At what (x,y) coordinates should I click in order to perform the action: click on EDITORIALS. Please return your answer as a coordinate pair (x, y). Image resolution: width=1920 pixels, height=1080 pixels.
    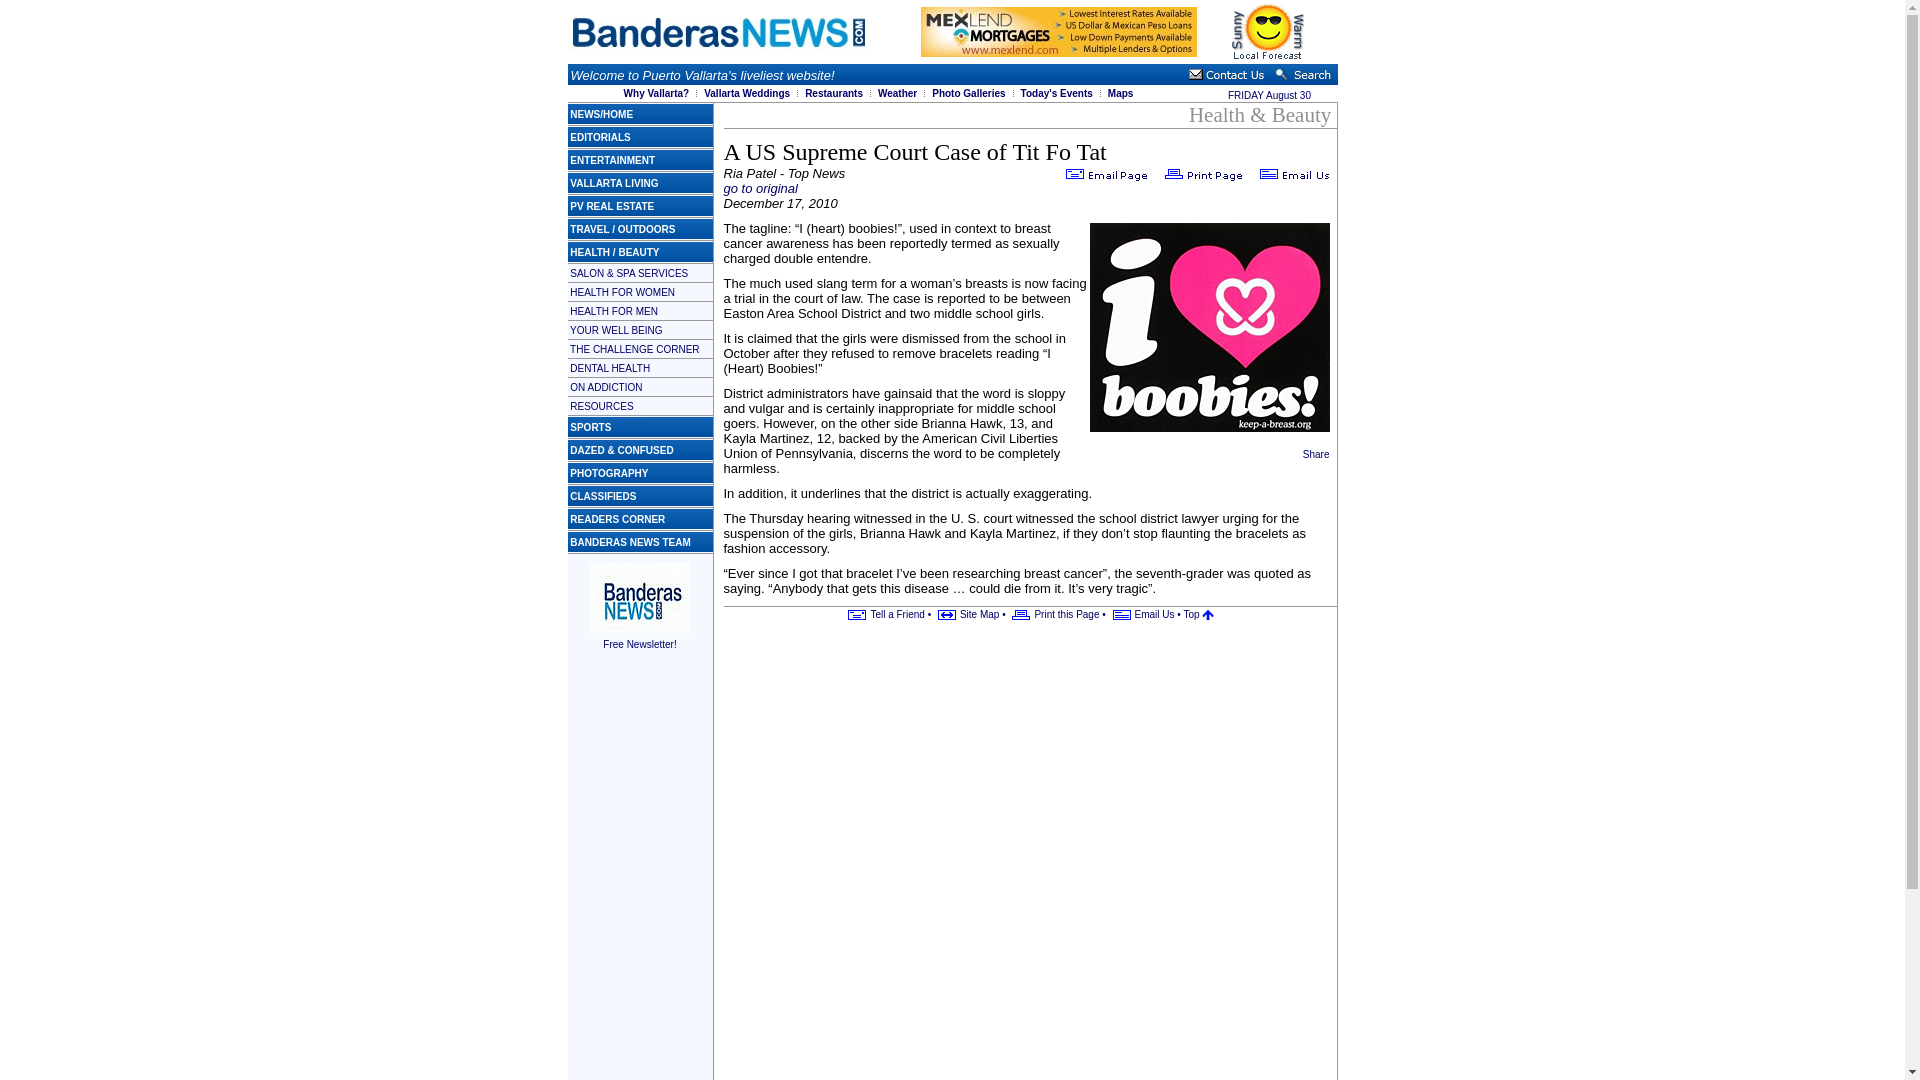
    Looking at the image, I should click on (600, 136).